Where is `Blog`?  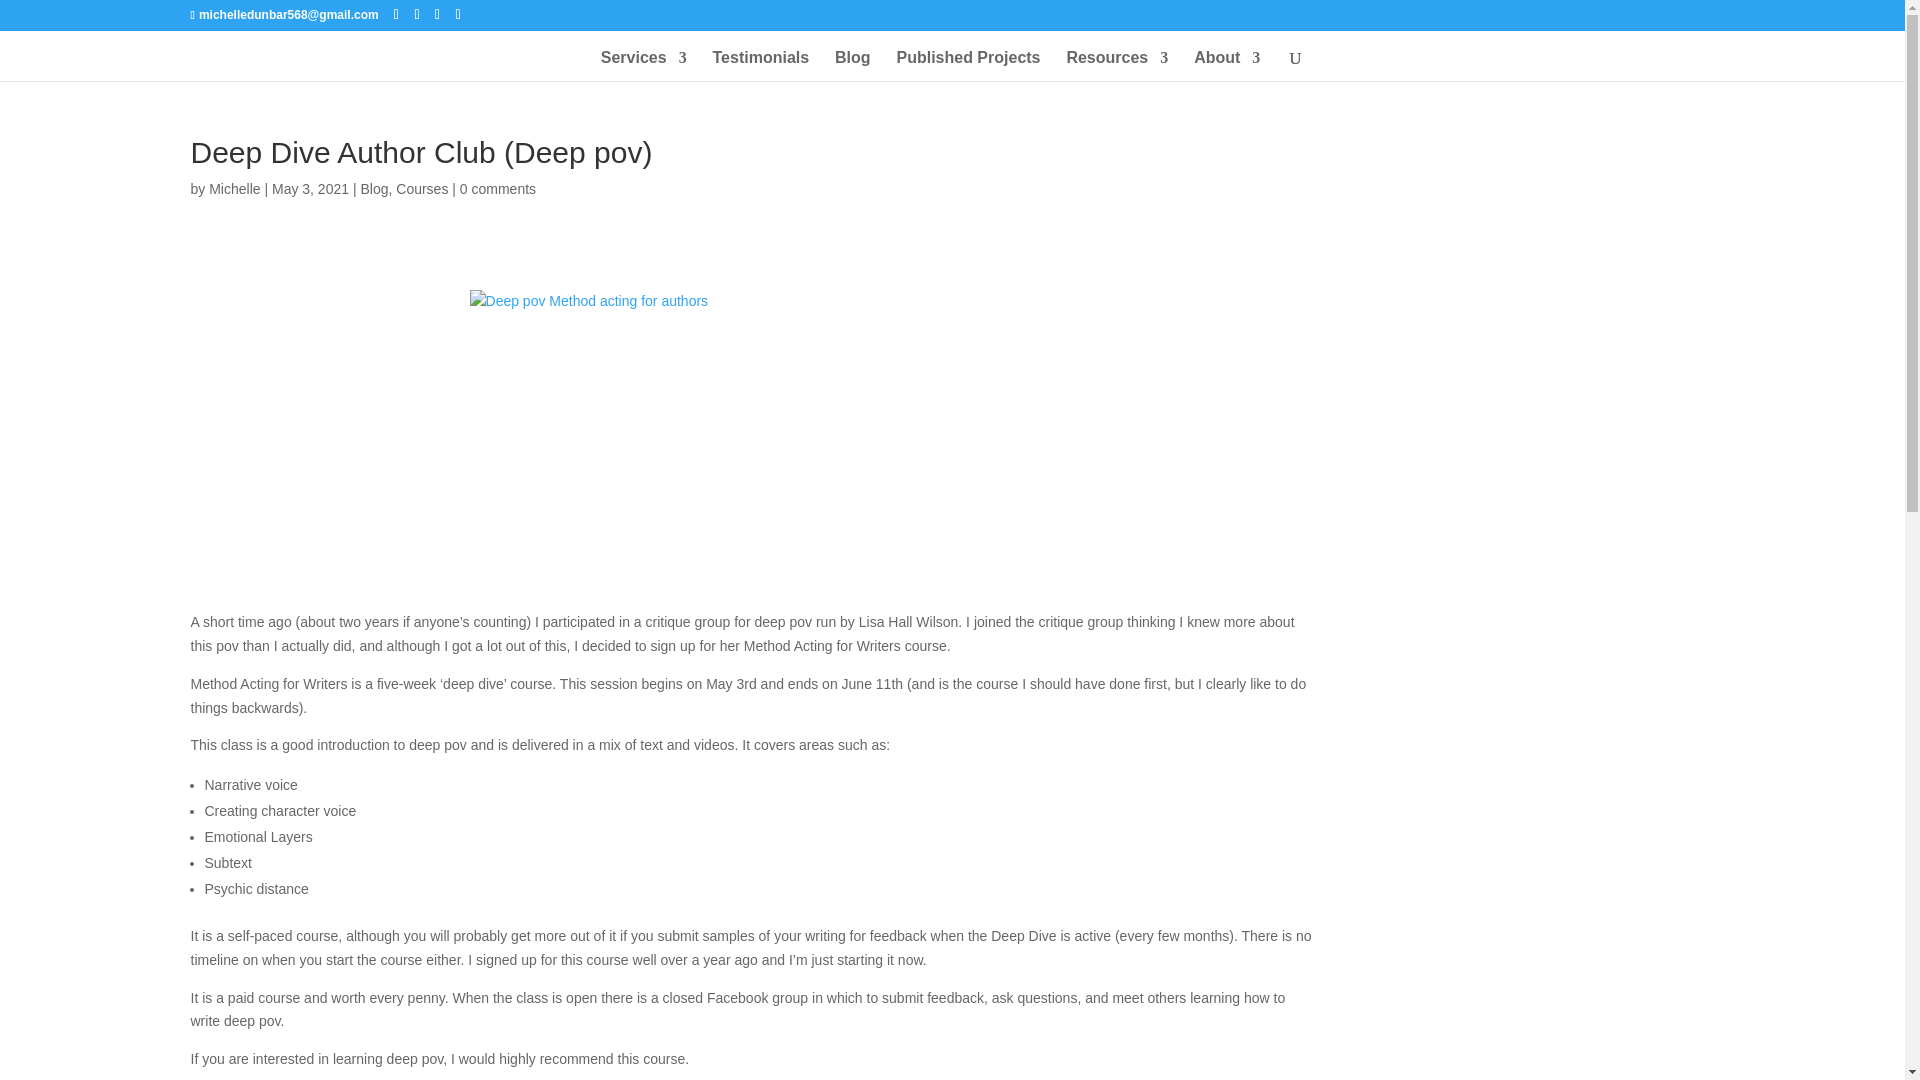
Blog is located at coordinates (853, 66).